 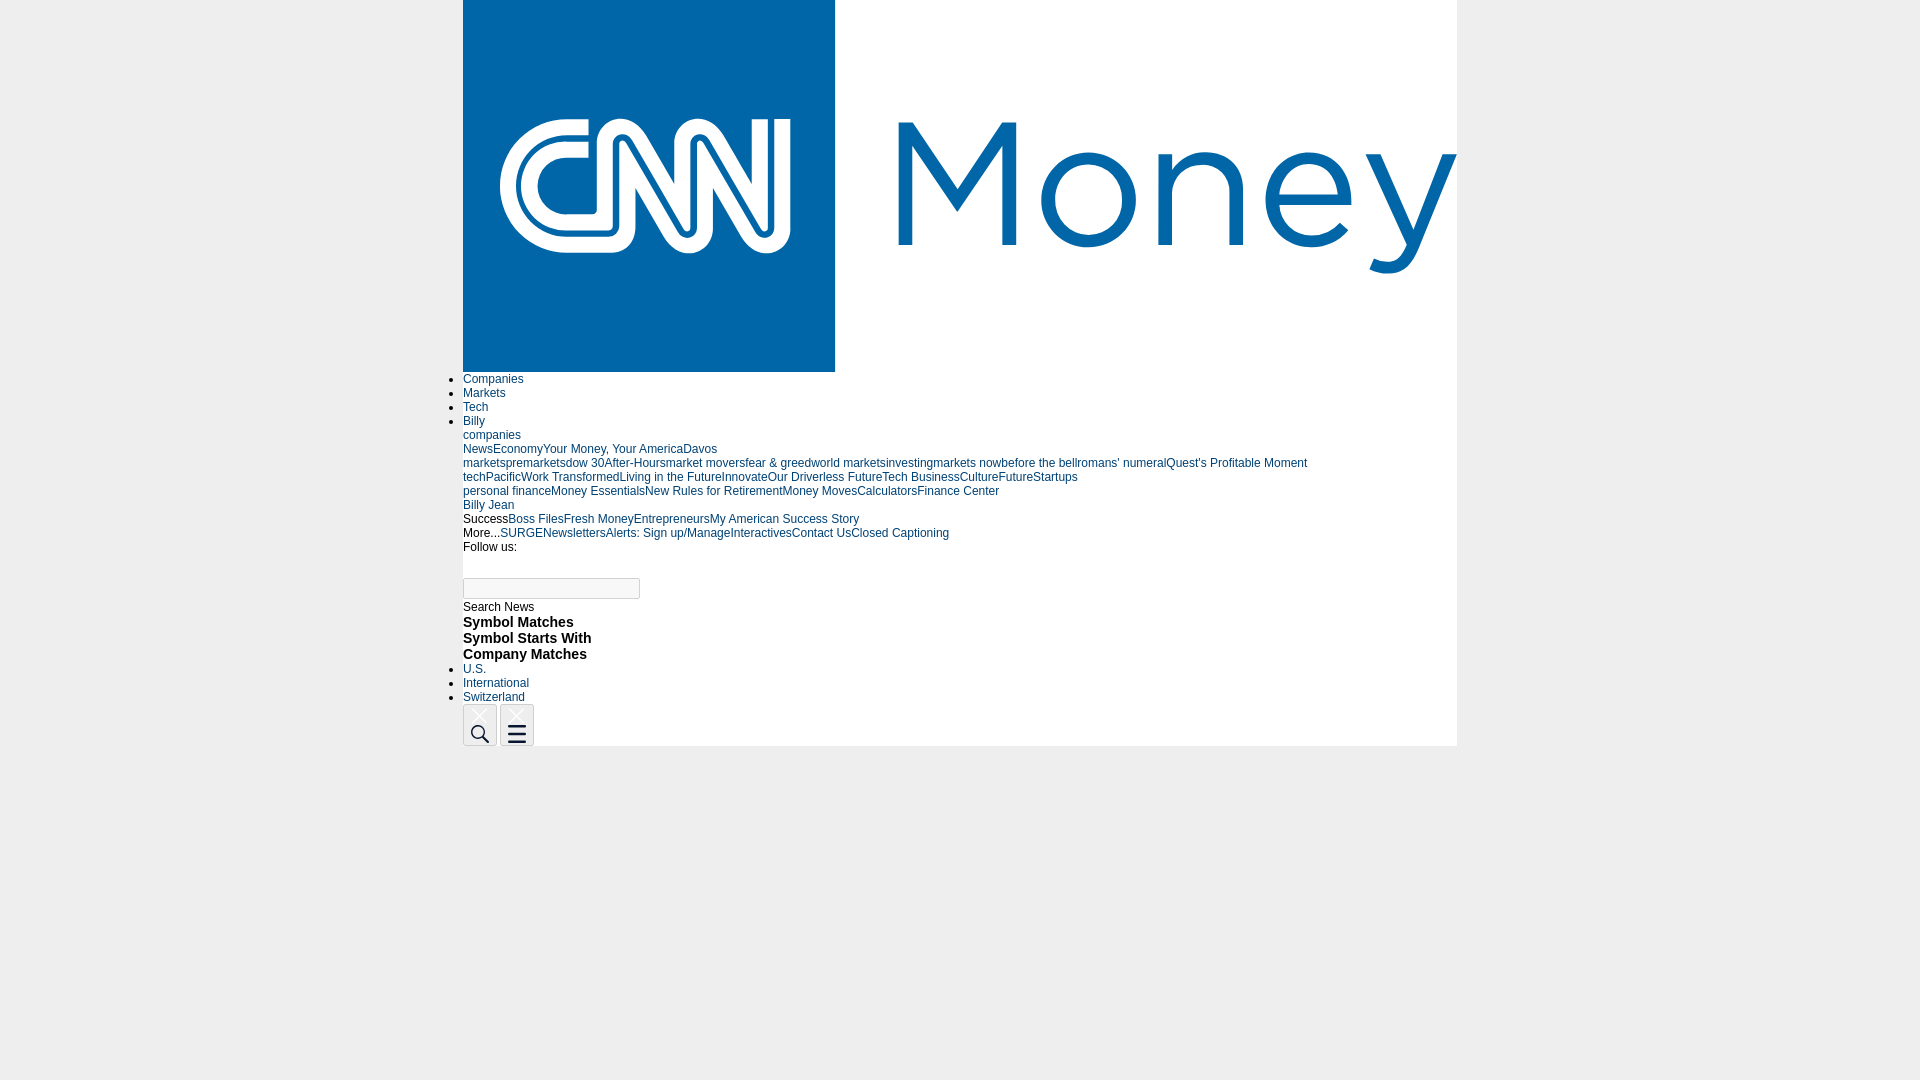 What do you see at coordinates (1015, 476) in the screenshot?
I see `Future` at bounding box center [1015, 476].